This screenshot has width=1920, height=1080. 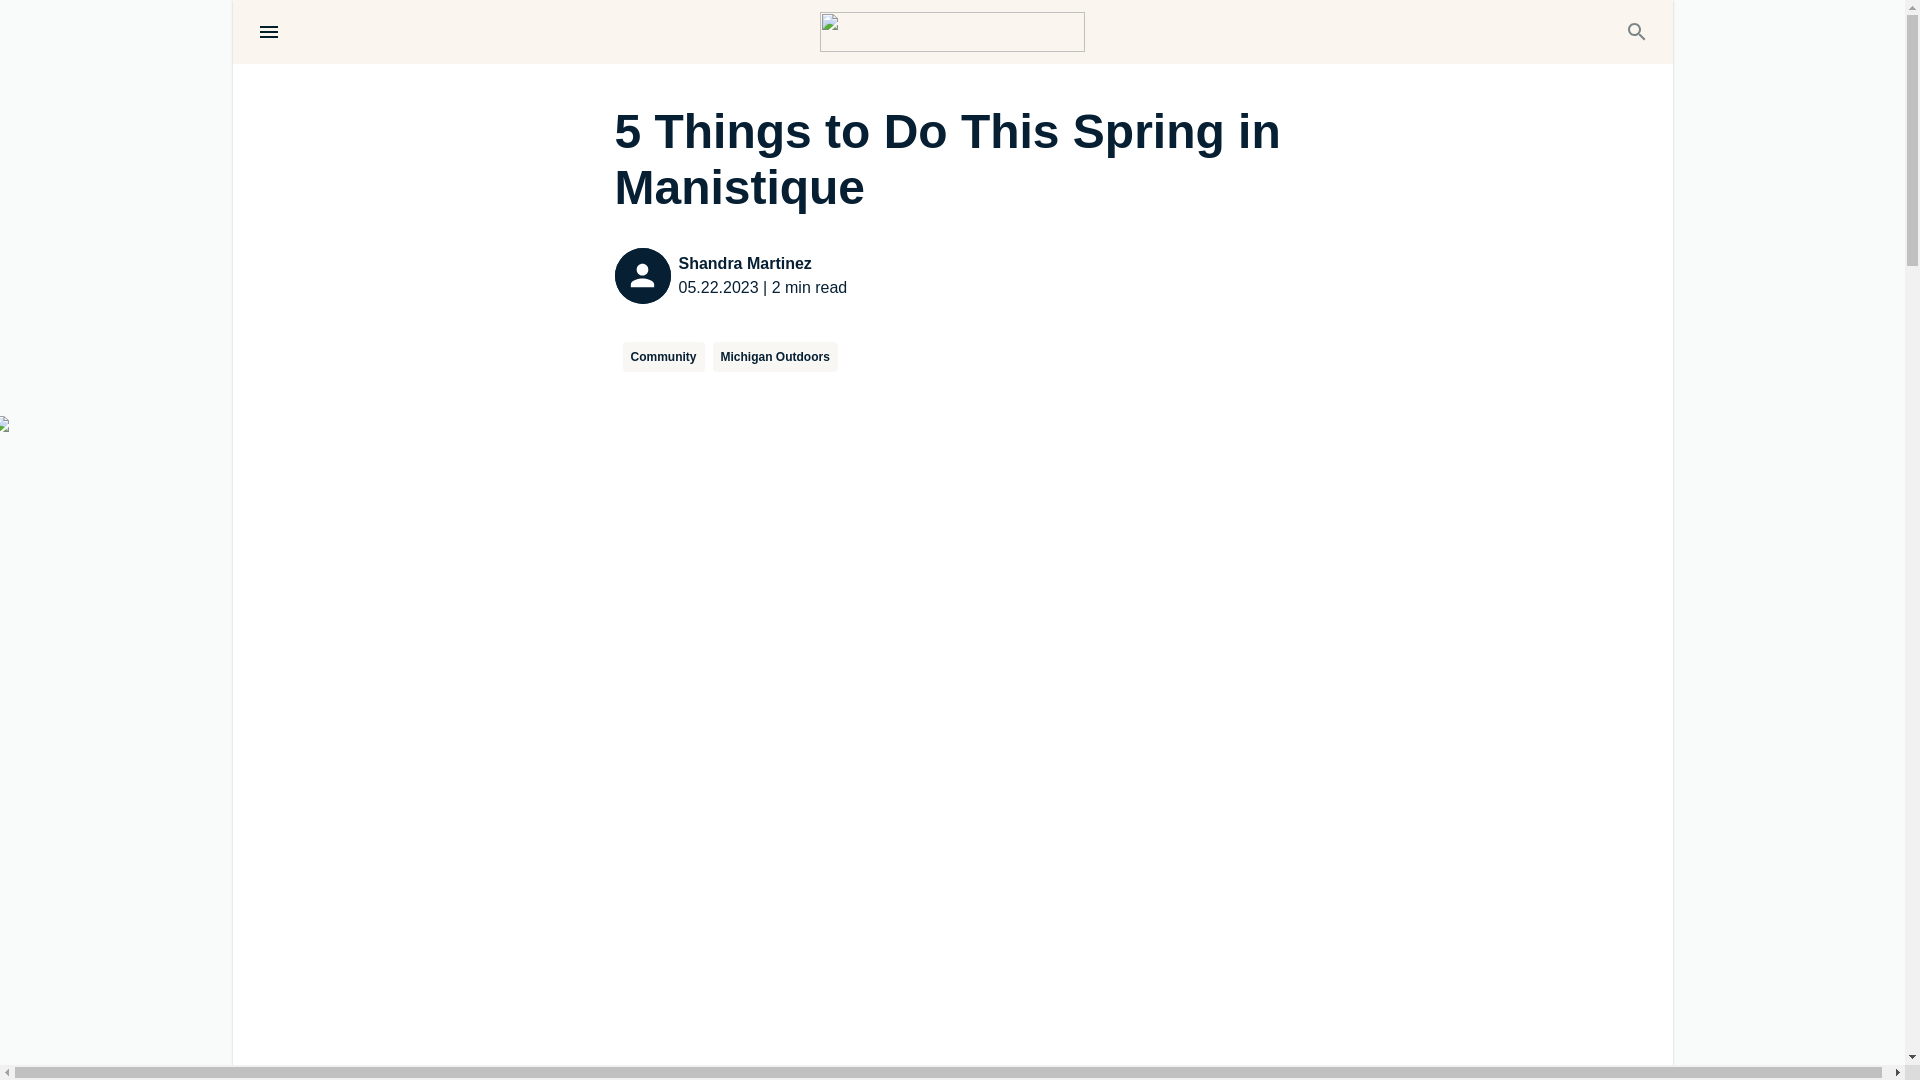 What do you see at coordinates (663, 356) in the screenshot?
I see `Community` at bounding box center [663, 356].